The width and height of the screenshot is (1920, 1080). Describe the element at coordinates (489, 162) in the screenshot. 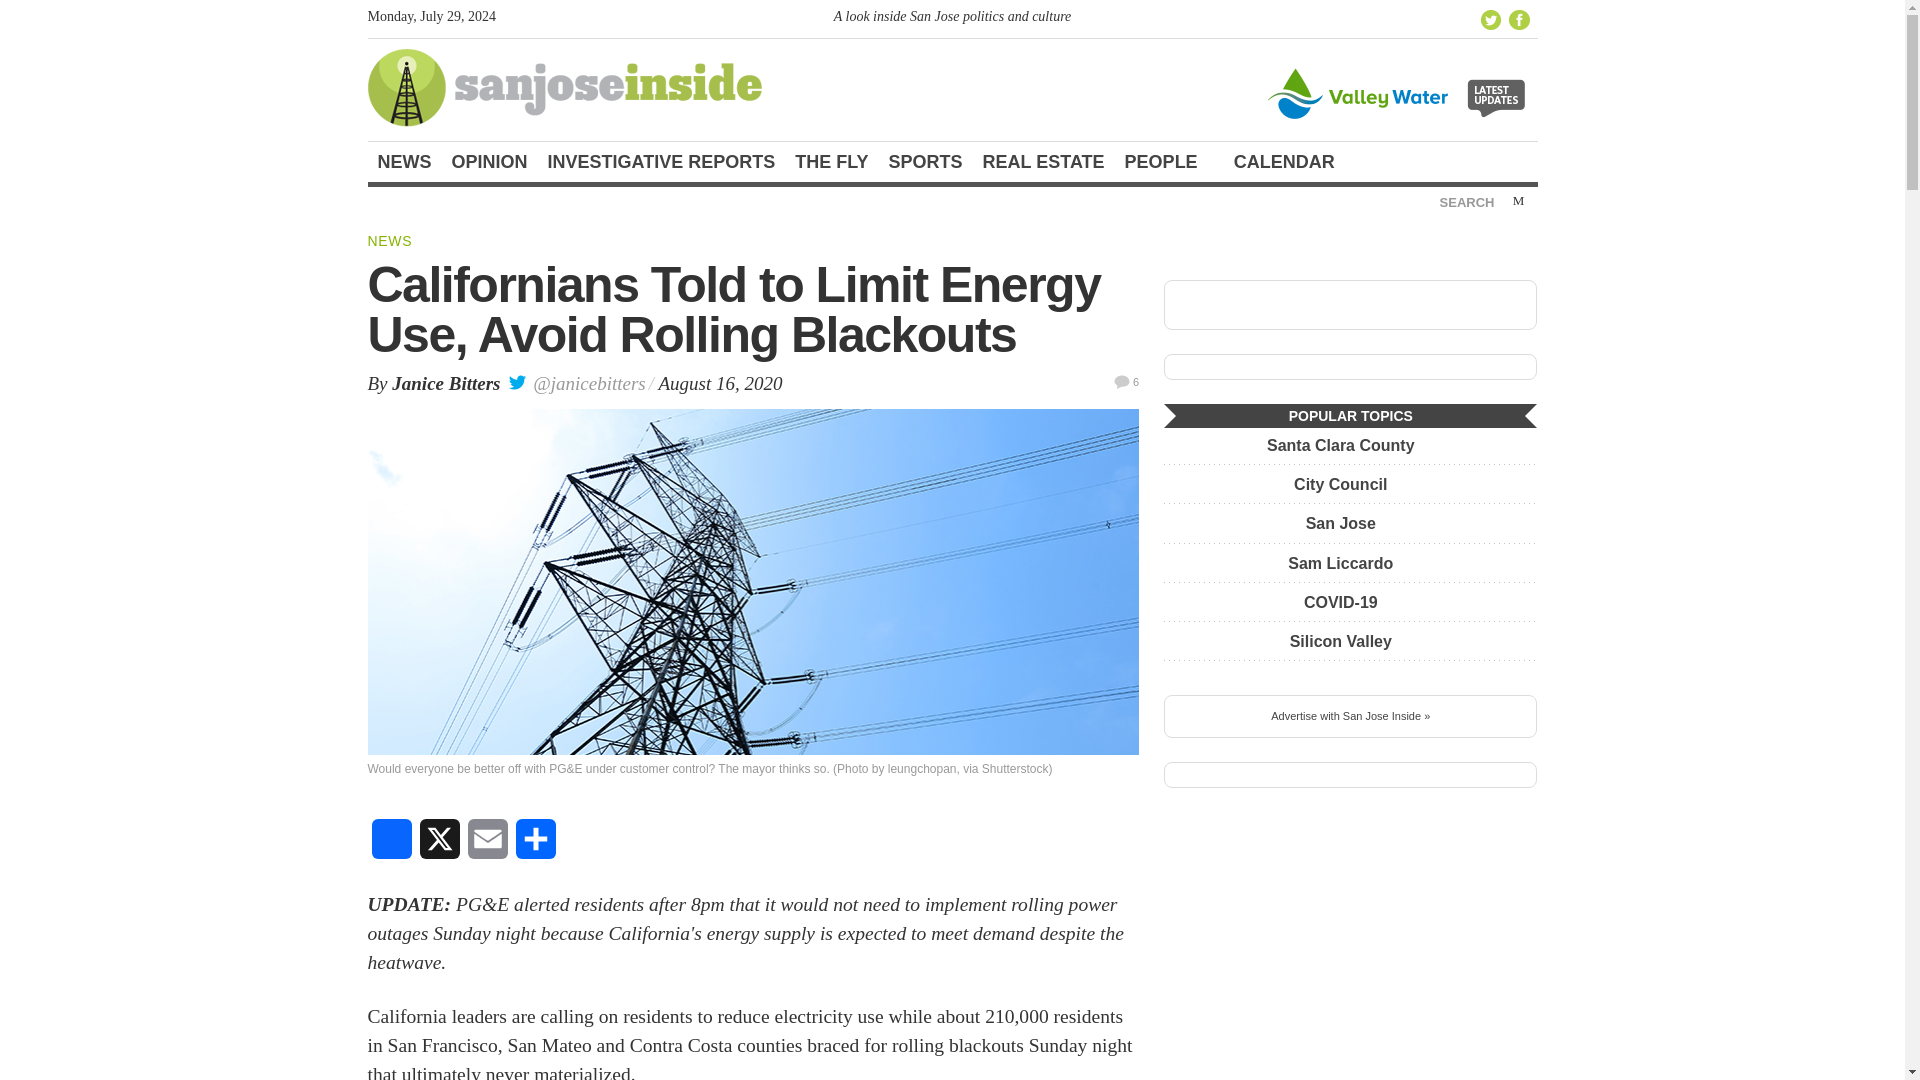

I see `OPINION` at that location.